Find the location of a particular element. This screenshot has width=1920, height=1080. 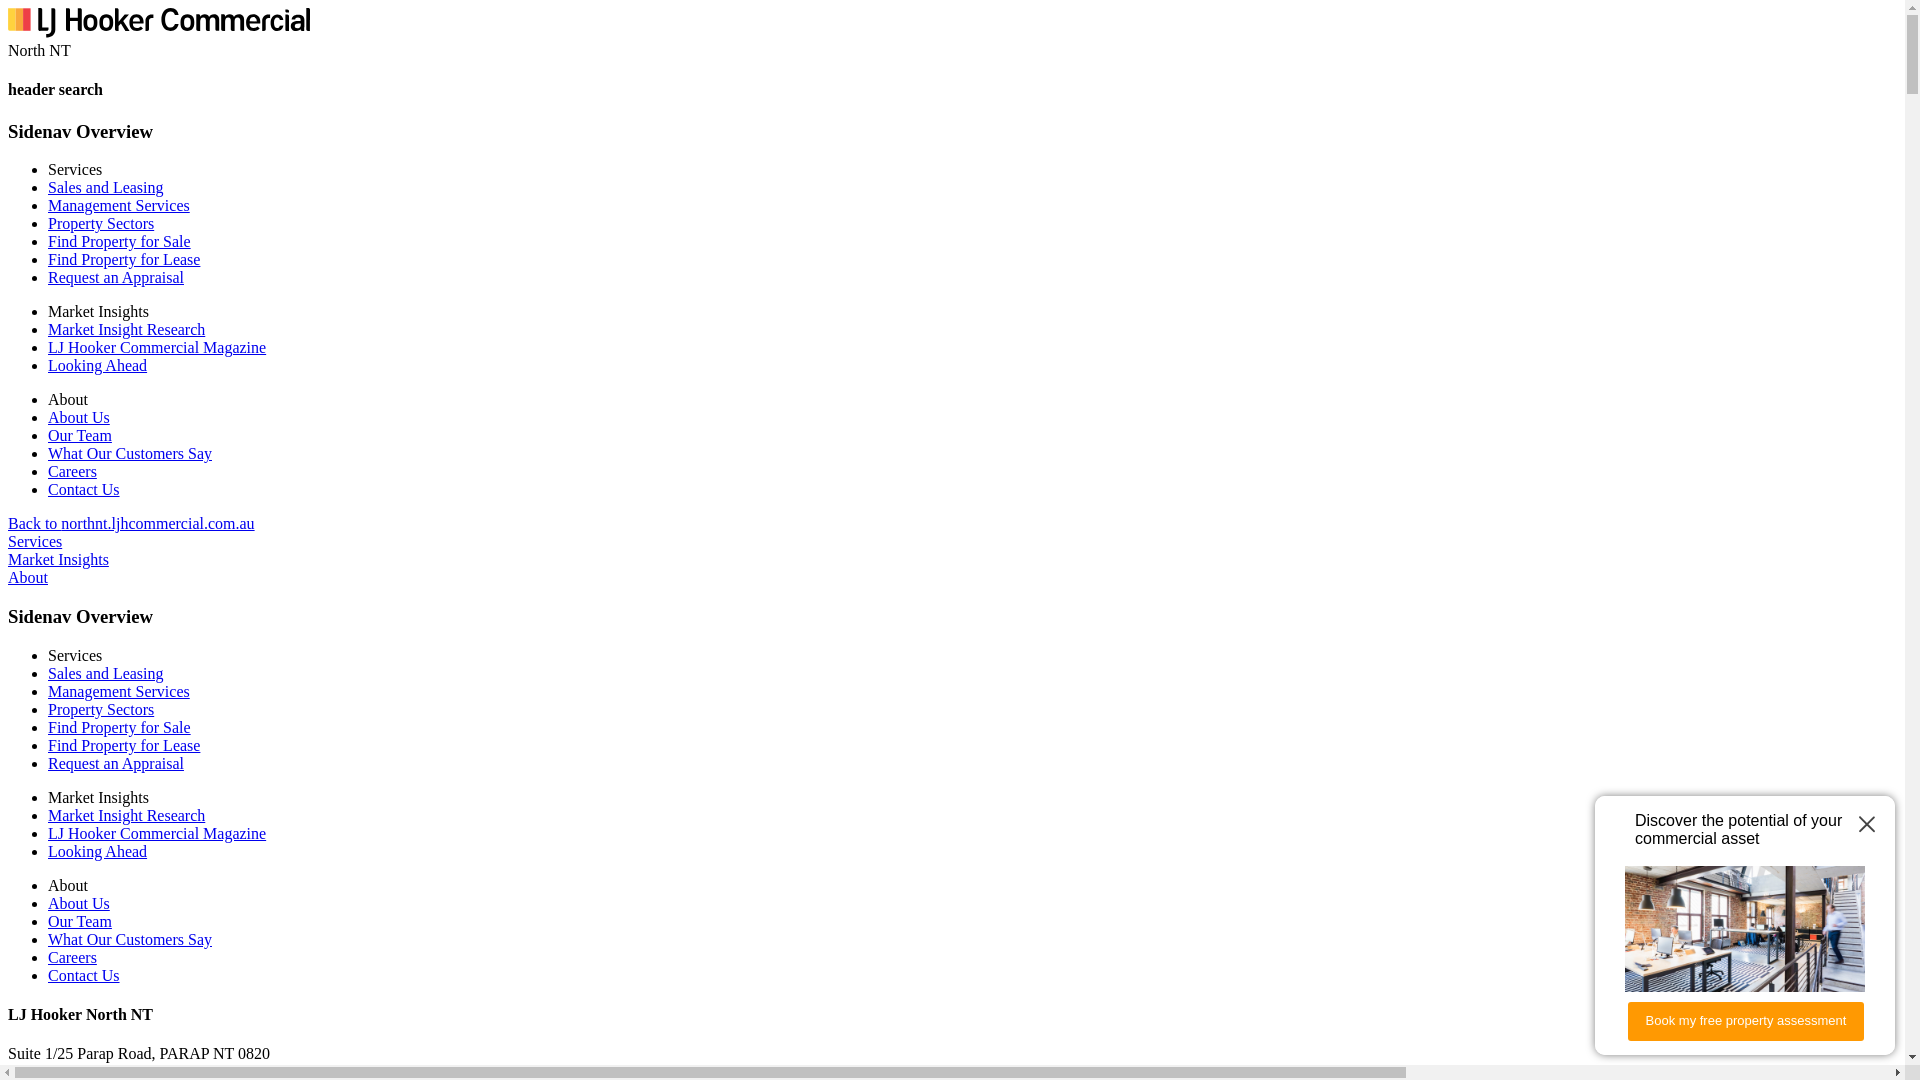

Find Property for Lease is located at coordinates (124, 746).